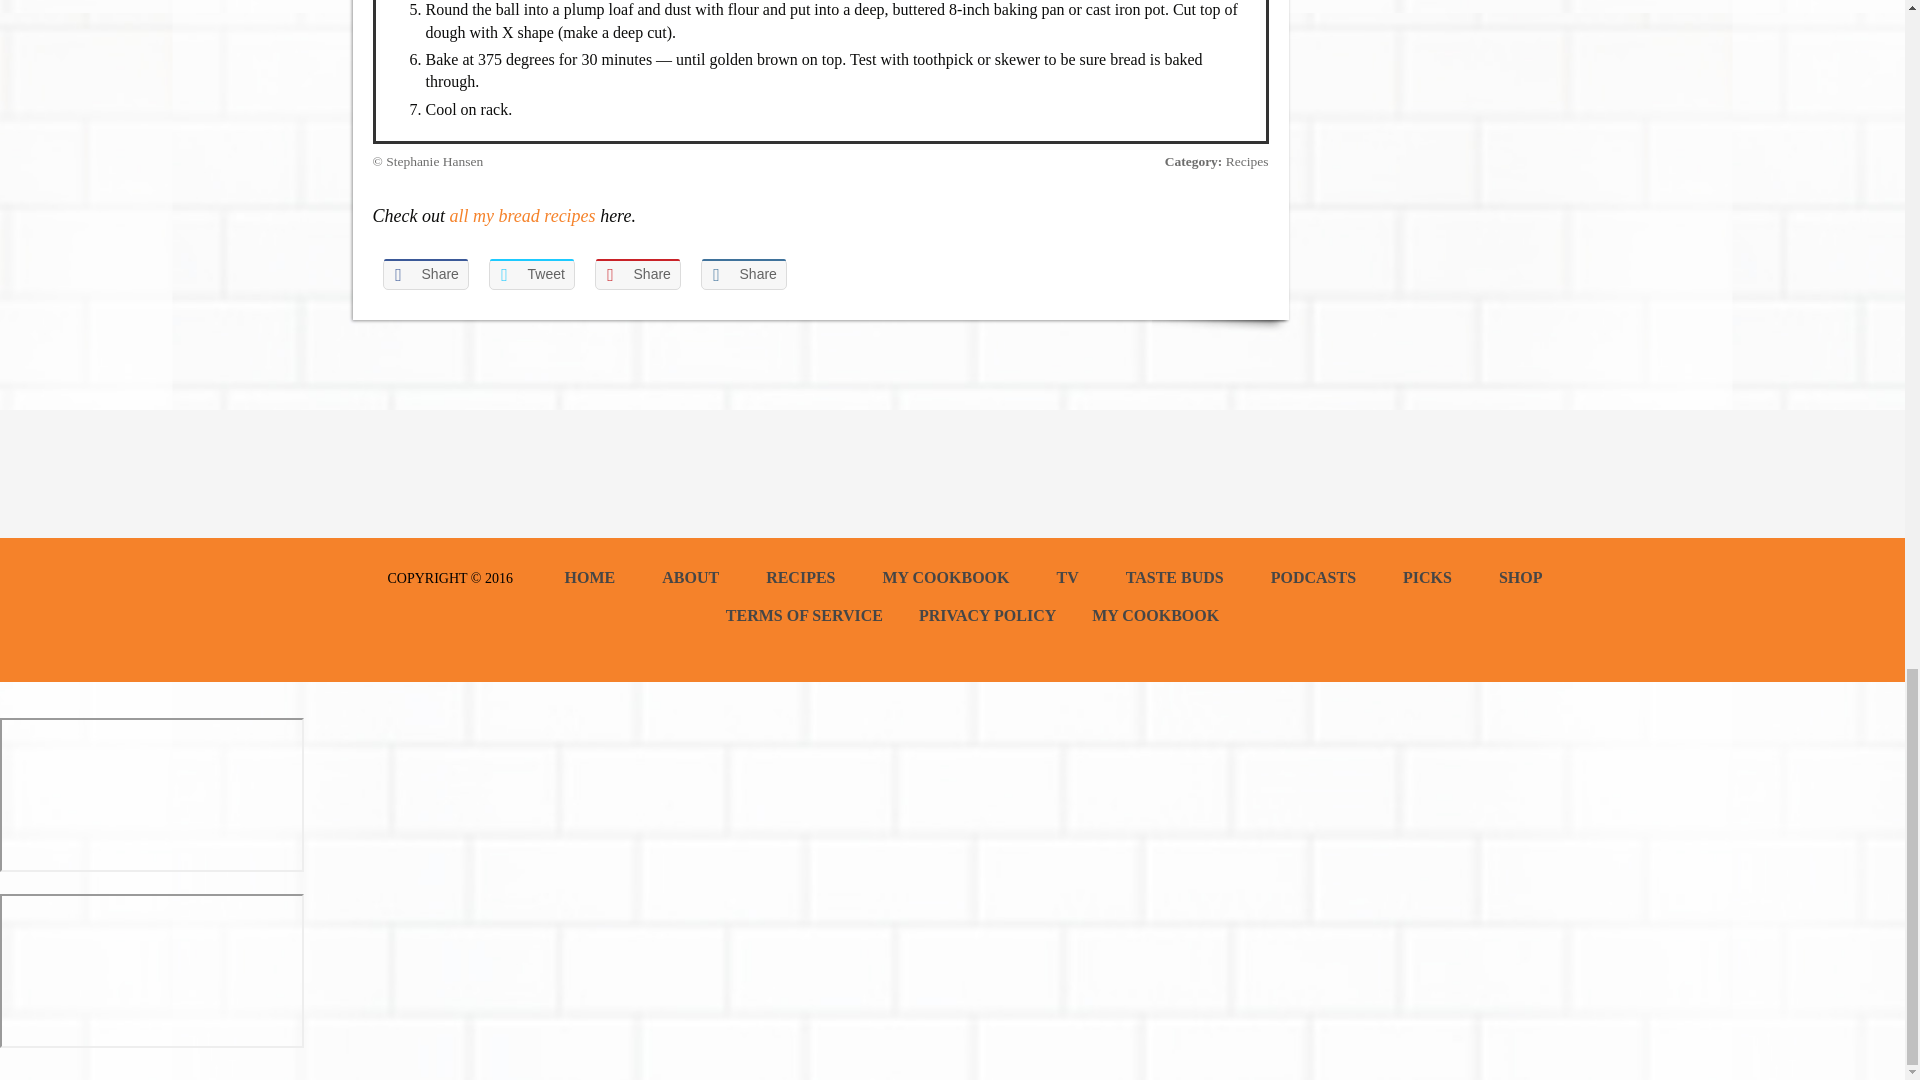 The height and width of the screenshot is (1080, 1920). Describe the element at coordinates (636, 274) in the screenshot. I see `Share` at that location.